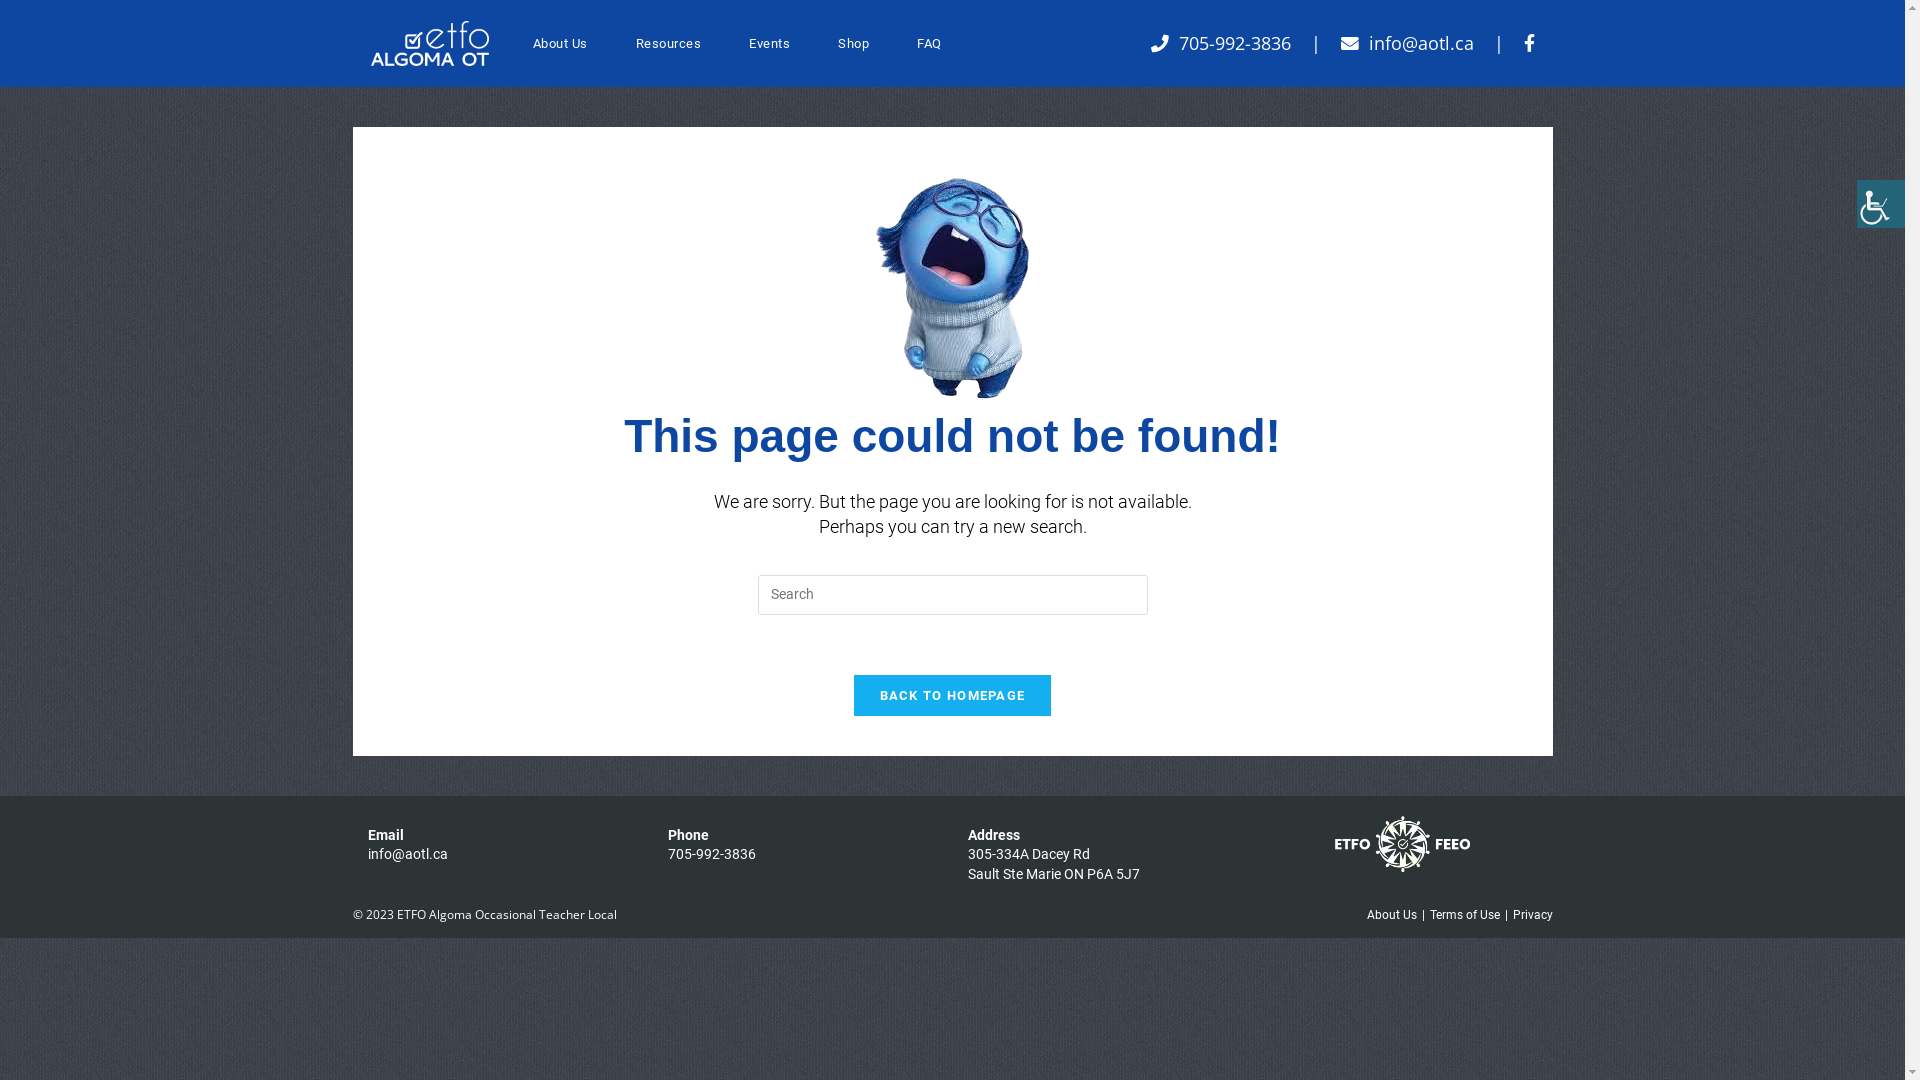 Image resolution: width=1920 pixels, height=1080 pixels. Describe the element at coordinates (1391, 915) in the screenshot. I see `About Us` at that location.